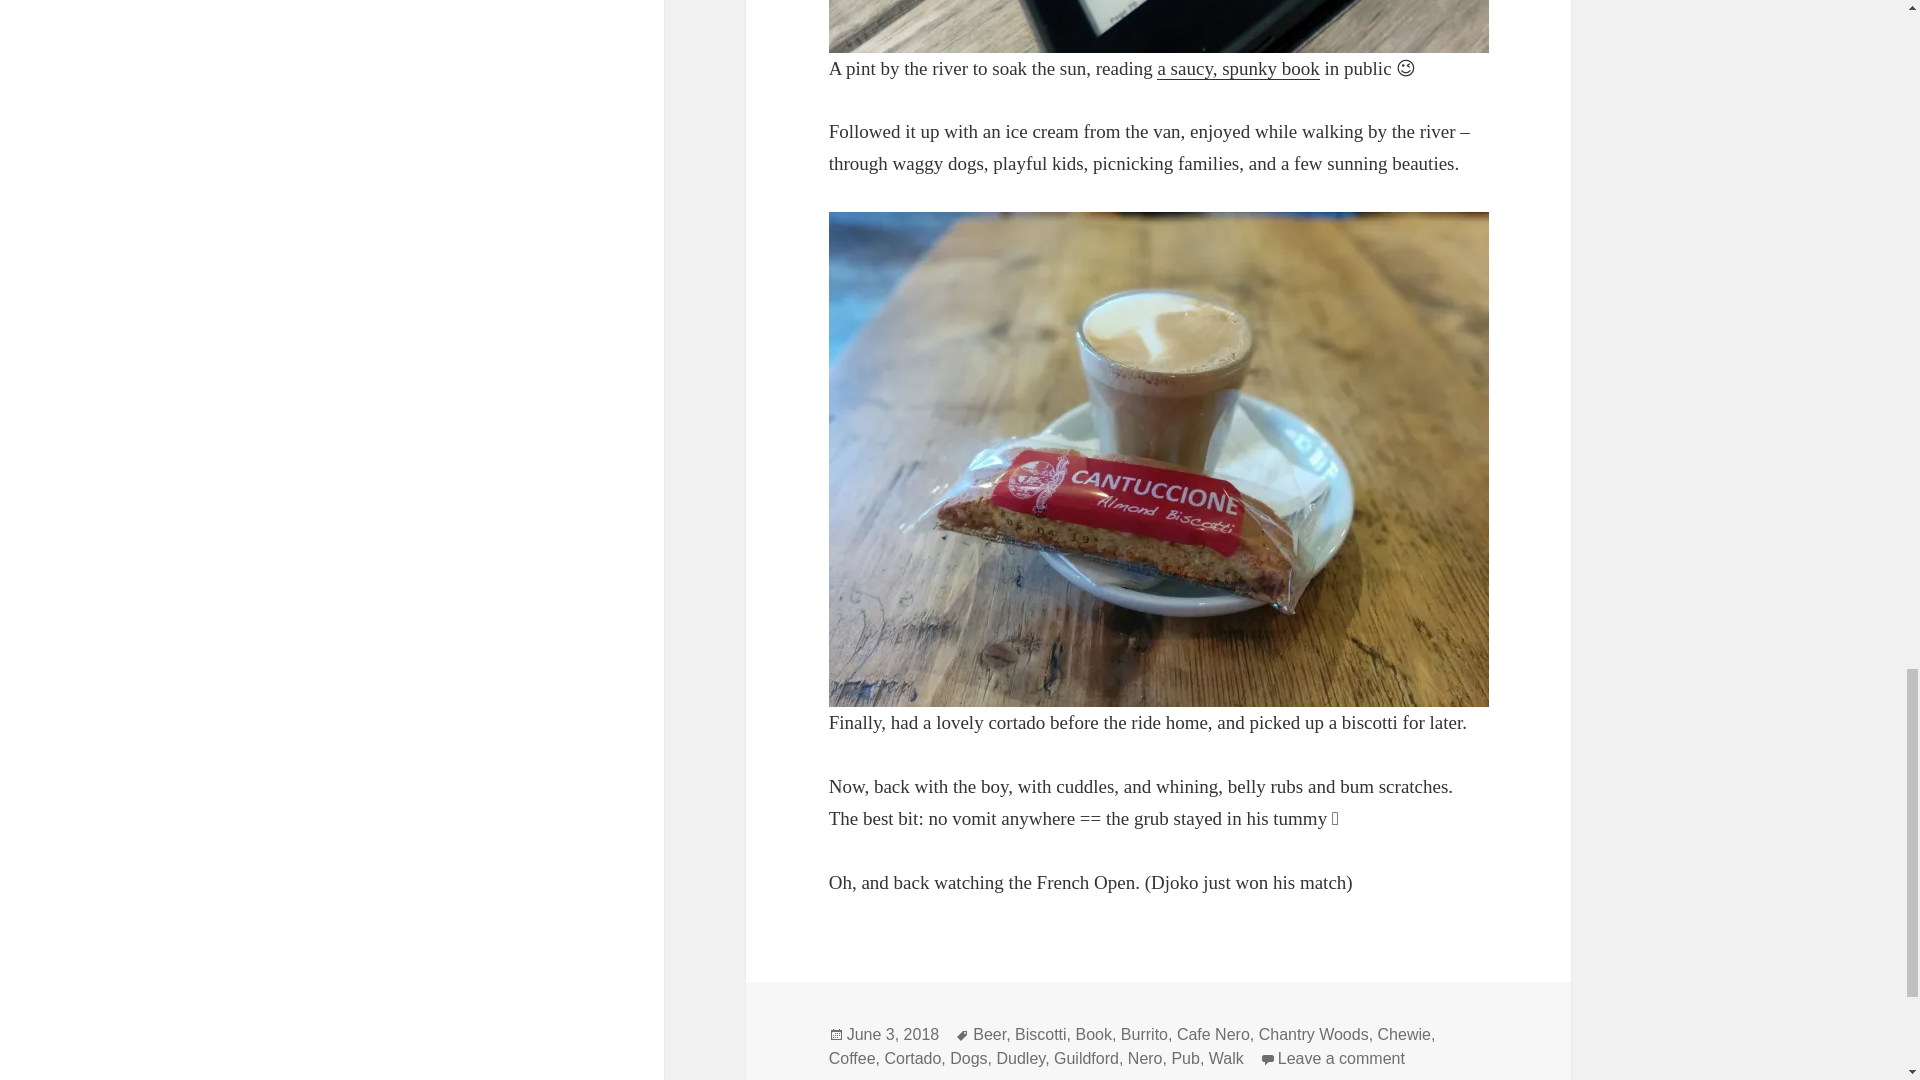 This screenshot has height=1080, width=1920. Describe the element at coordinates (1041, 1035) in the screenshot. I see `Biscotti` at that location.